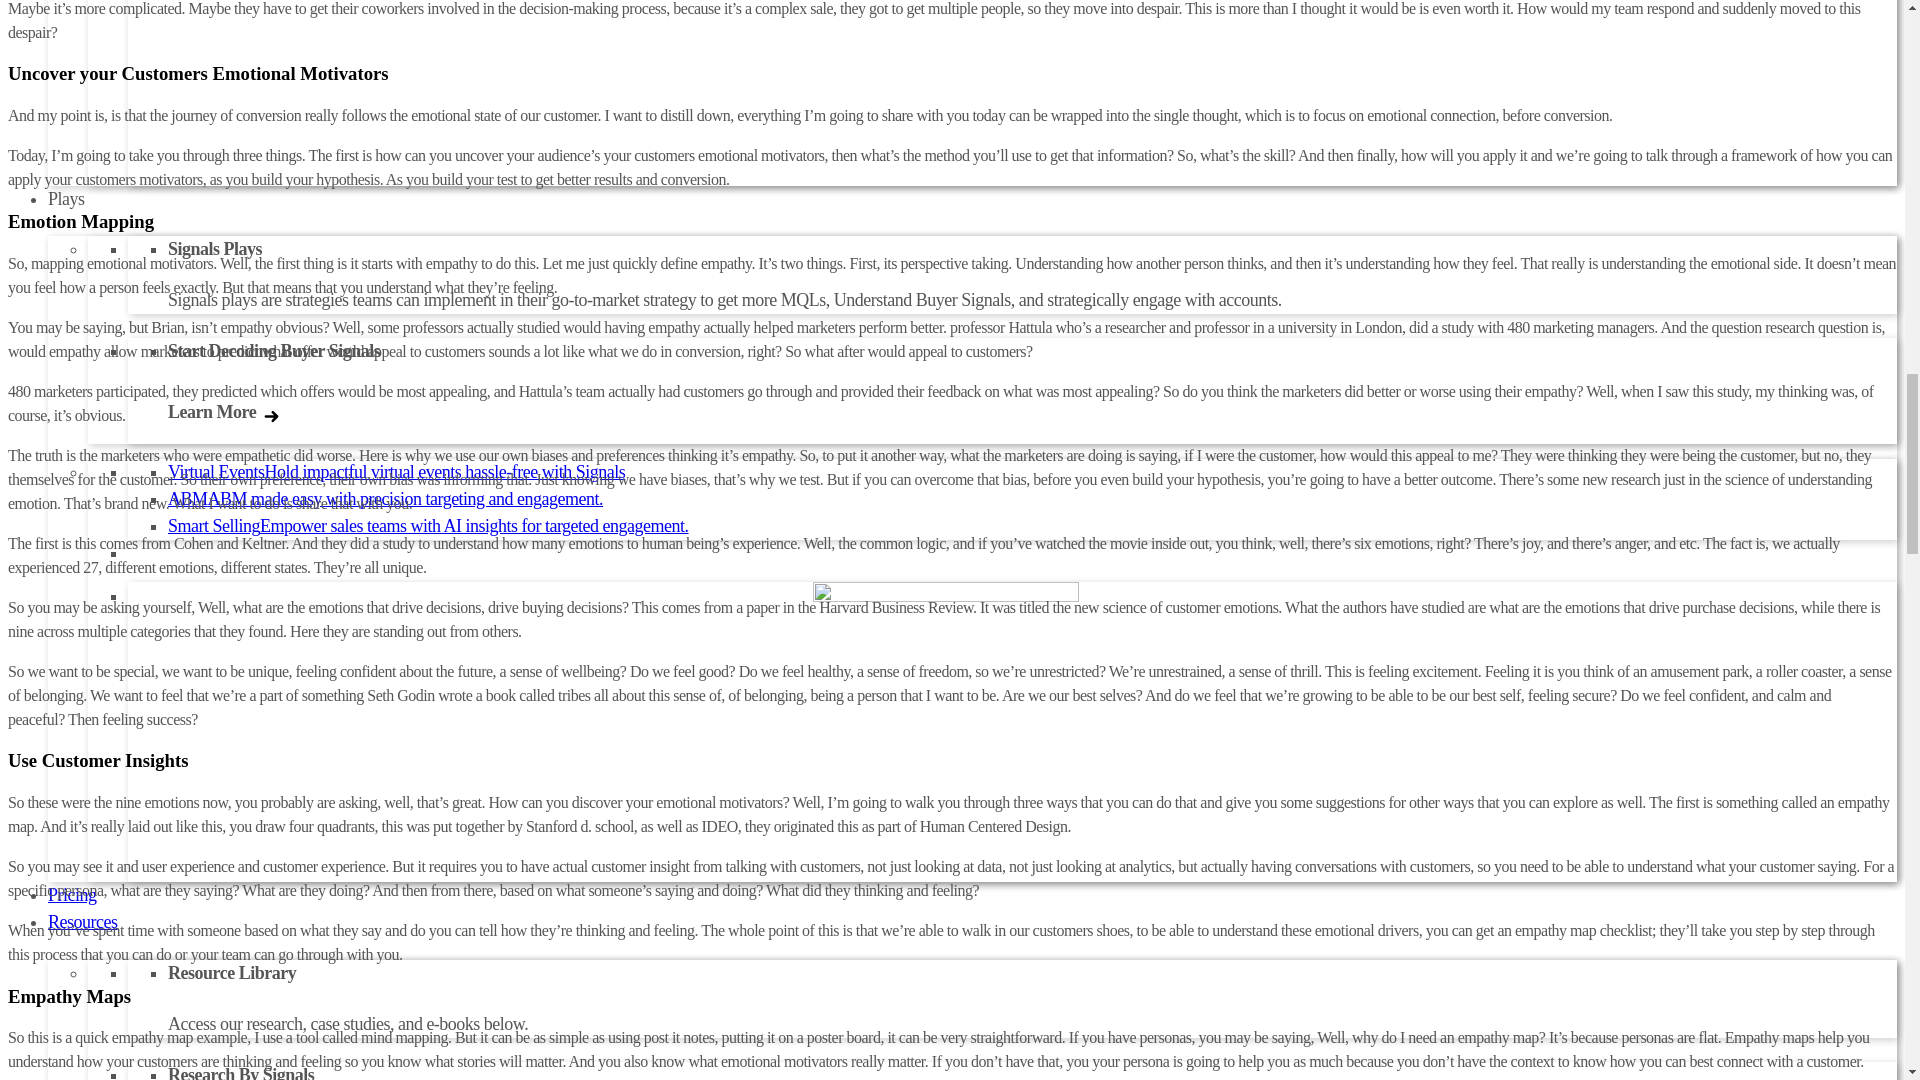 The image size is (1920, 1080). What do you see at coordinates (66, 198) in the screenshot?
I see `Plays` at bounding box center [66, 198].